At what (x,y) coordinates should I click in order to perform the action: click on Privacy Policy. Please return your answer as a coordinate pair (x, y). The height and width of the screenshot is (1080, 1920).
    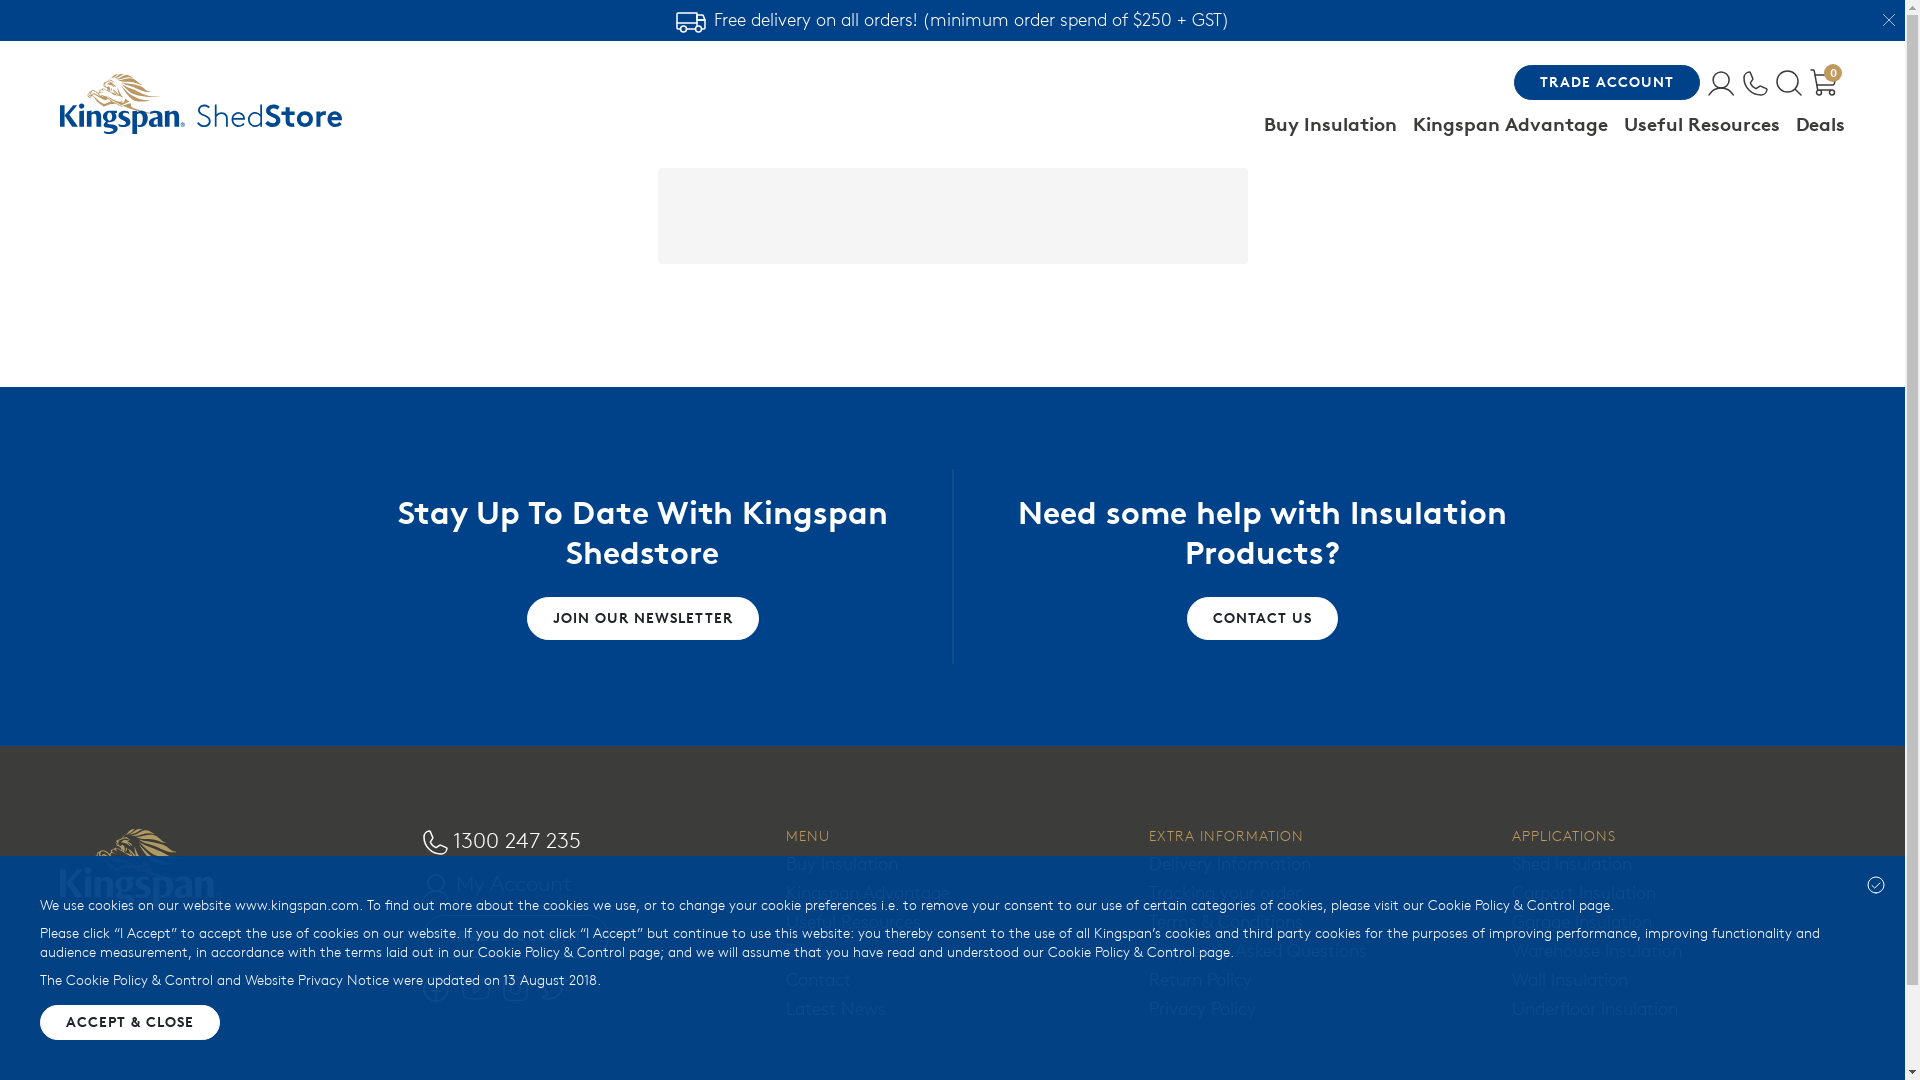
    Looking at the image, I should click on (1202, 1008).